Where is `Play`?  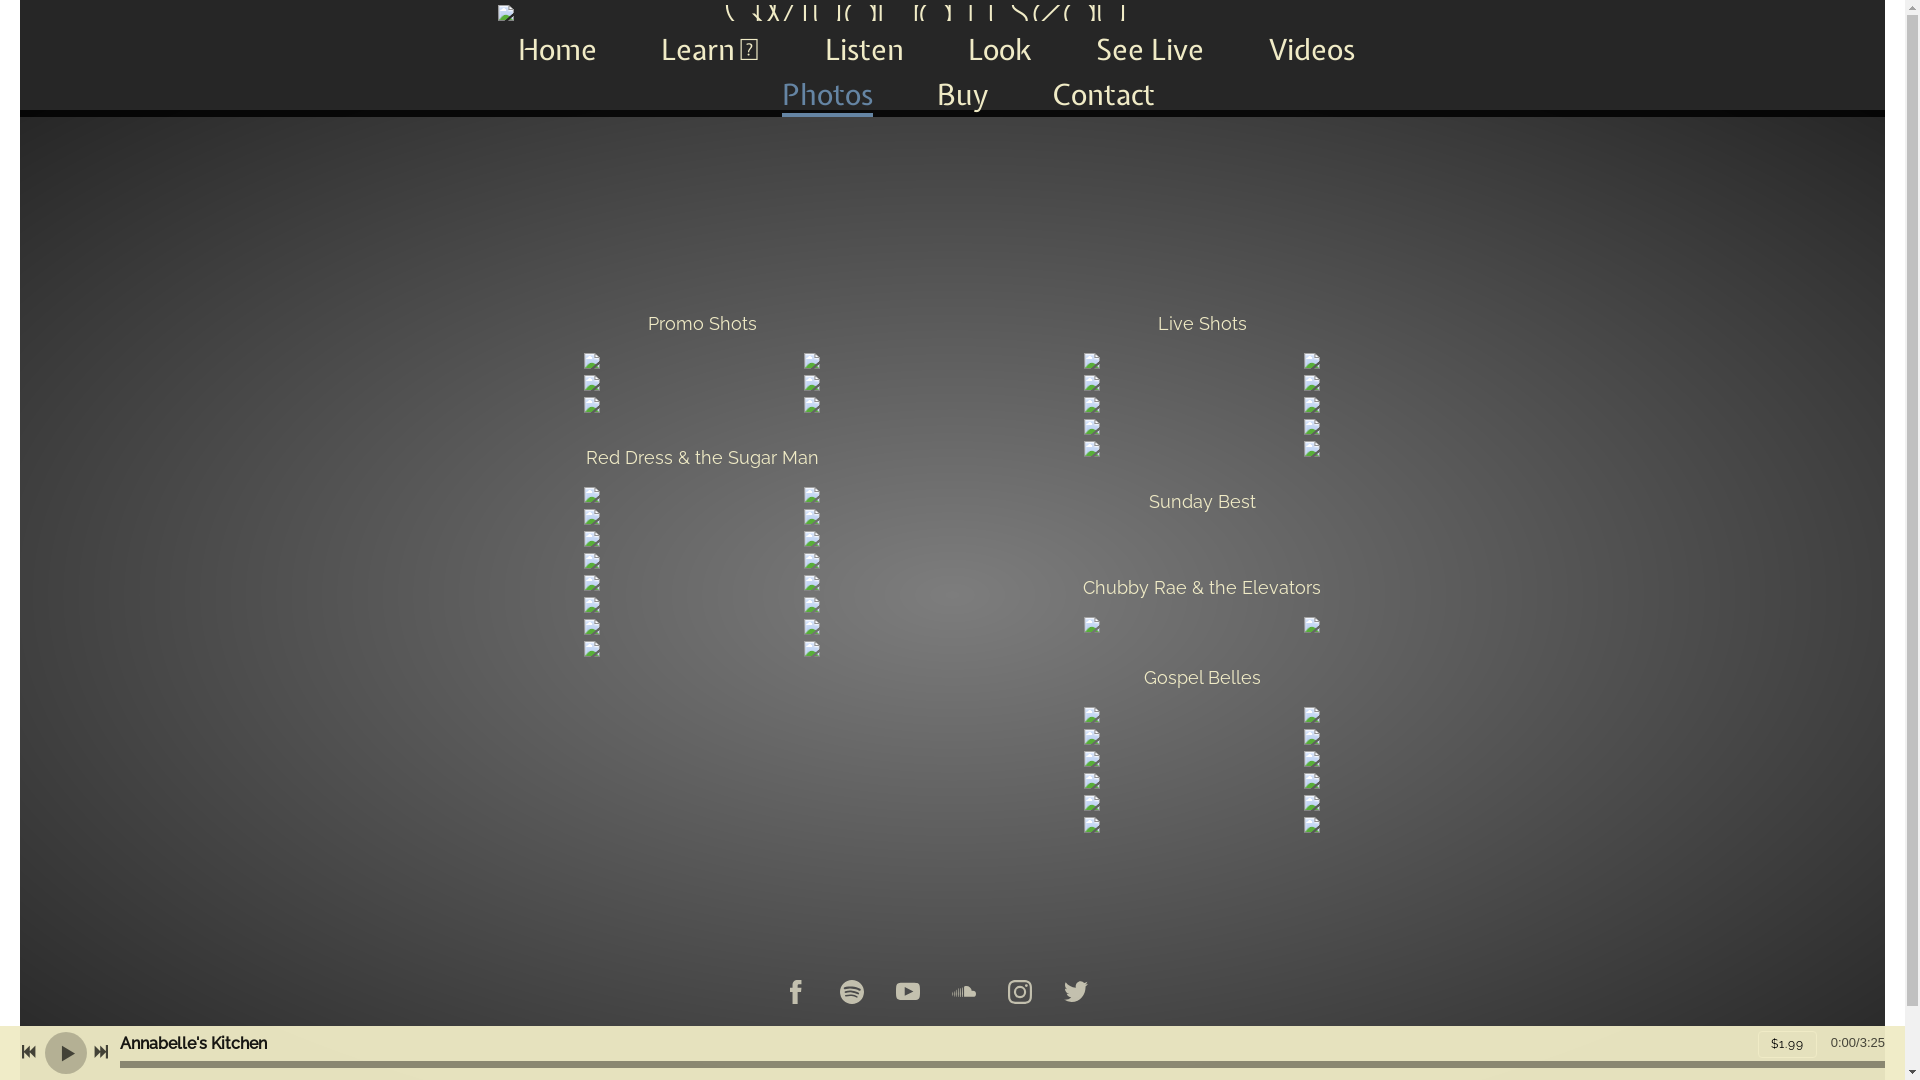
Play is located at coordinates (66, 1052).